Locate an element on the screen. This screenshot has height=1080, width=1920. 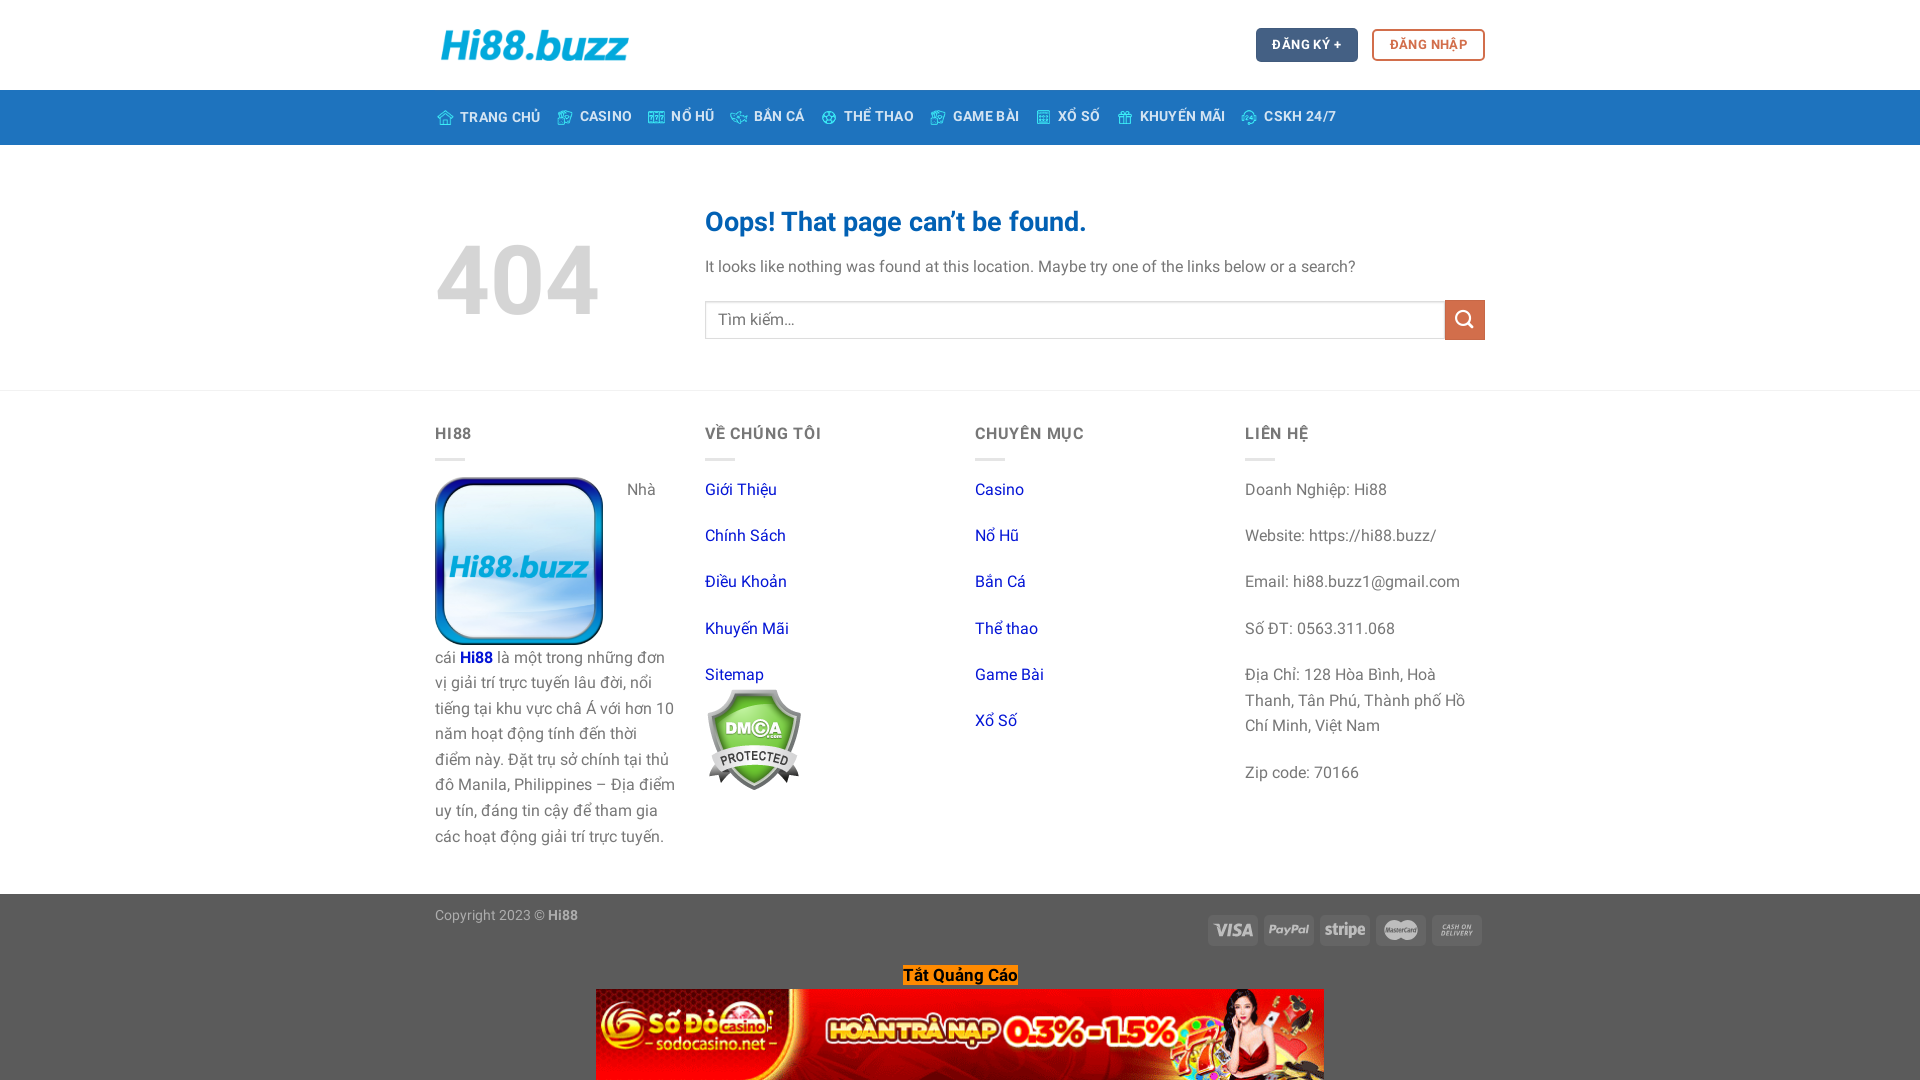
Hi88  is located at coordinates (478, 658).